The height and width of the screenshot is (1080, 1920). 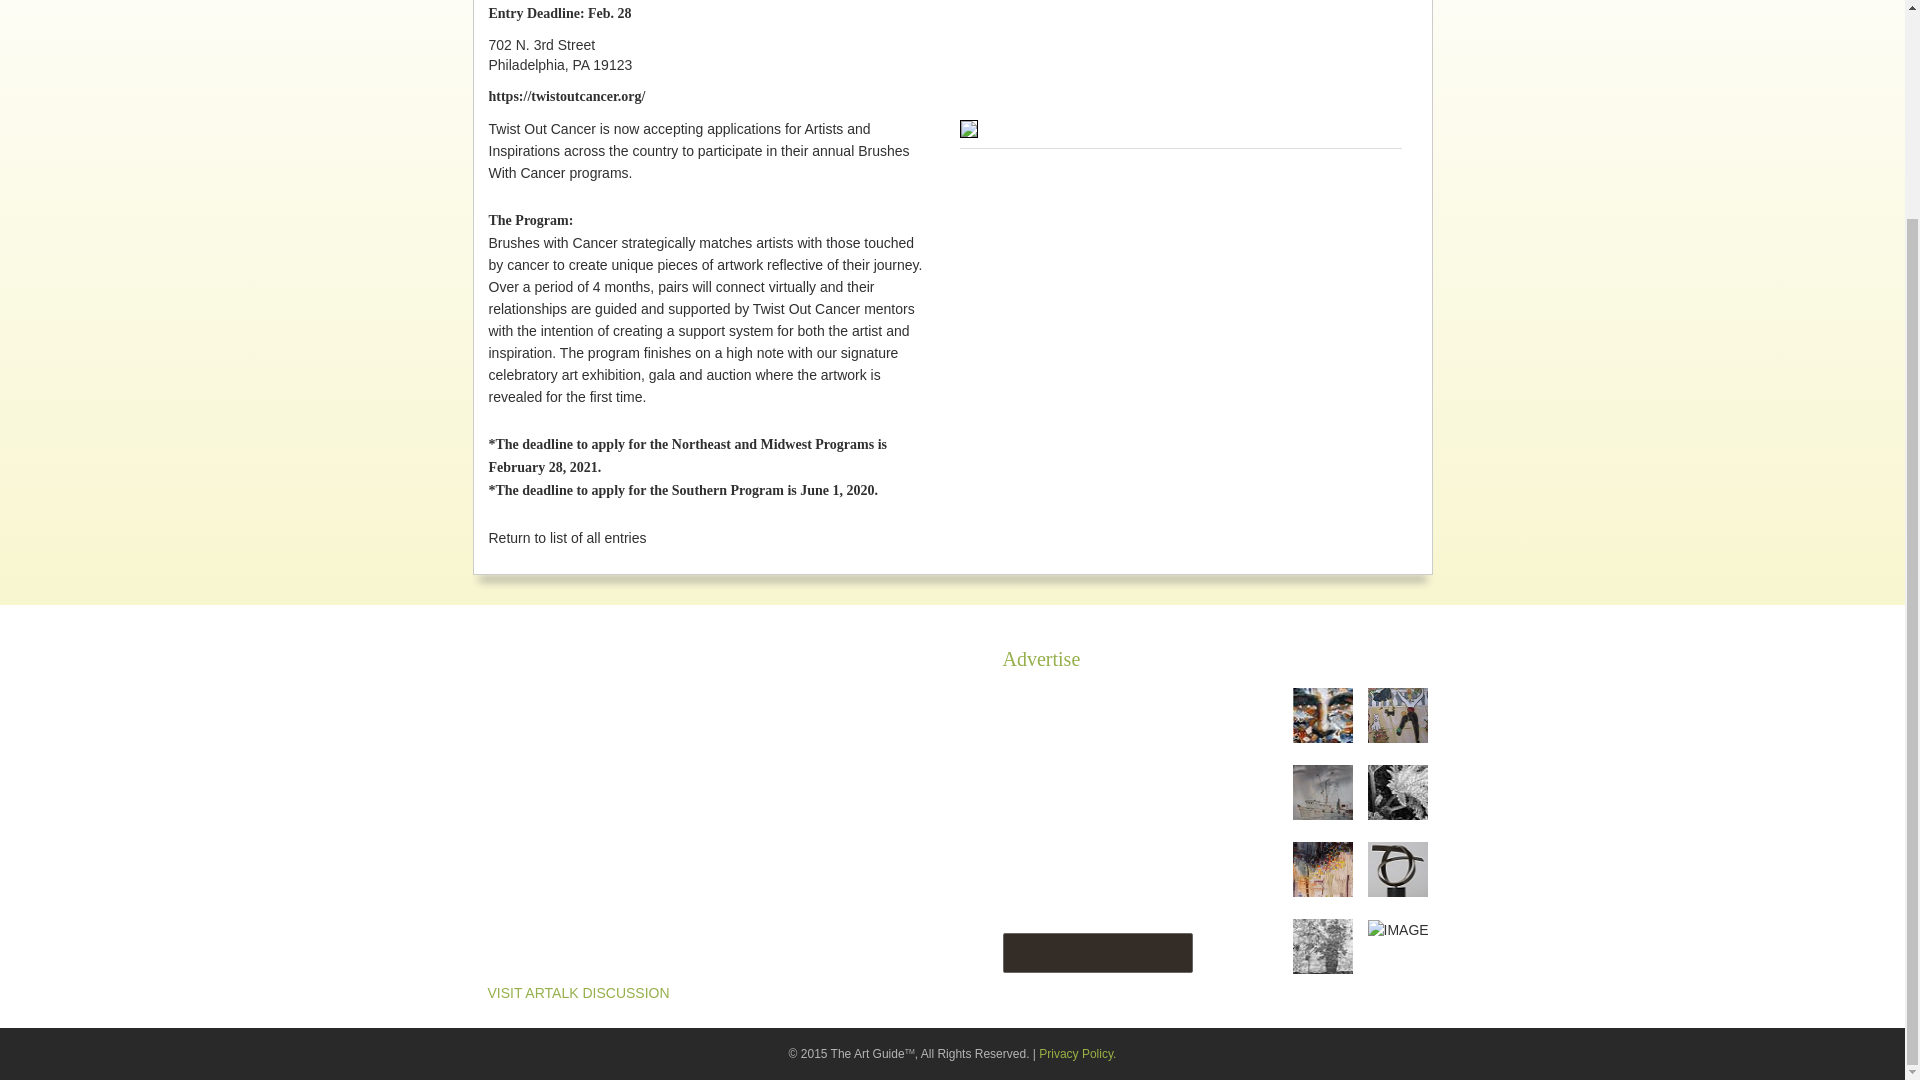 What do you see at coordinates (1068, 762) in the screenshot?
I see `FEATURE GALLERY` at bounding box center [1068, 762].